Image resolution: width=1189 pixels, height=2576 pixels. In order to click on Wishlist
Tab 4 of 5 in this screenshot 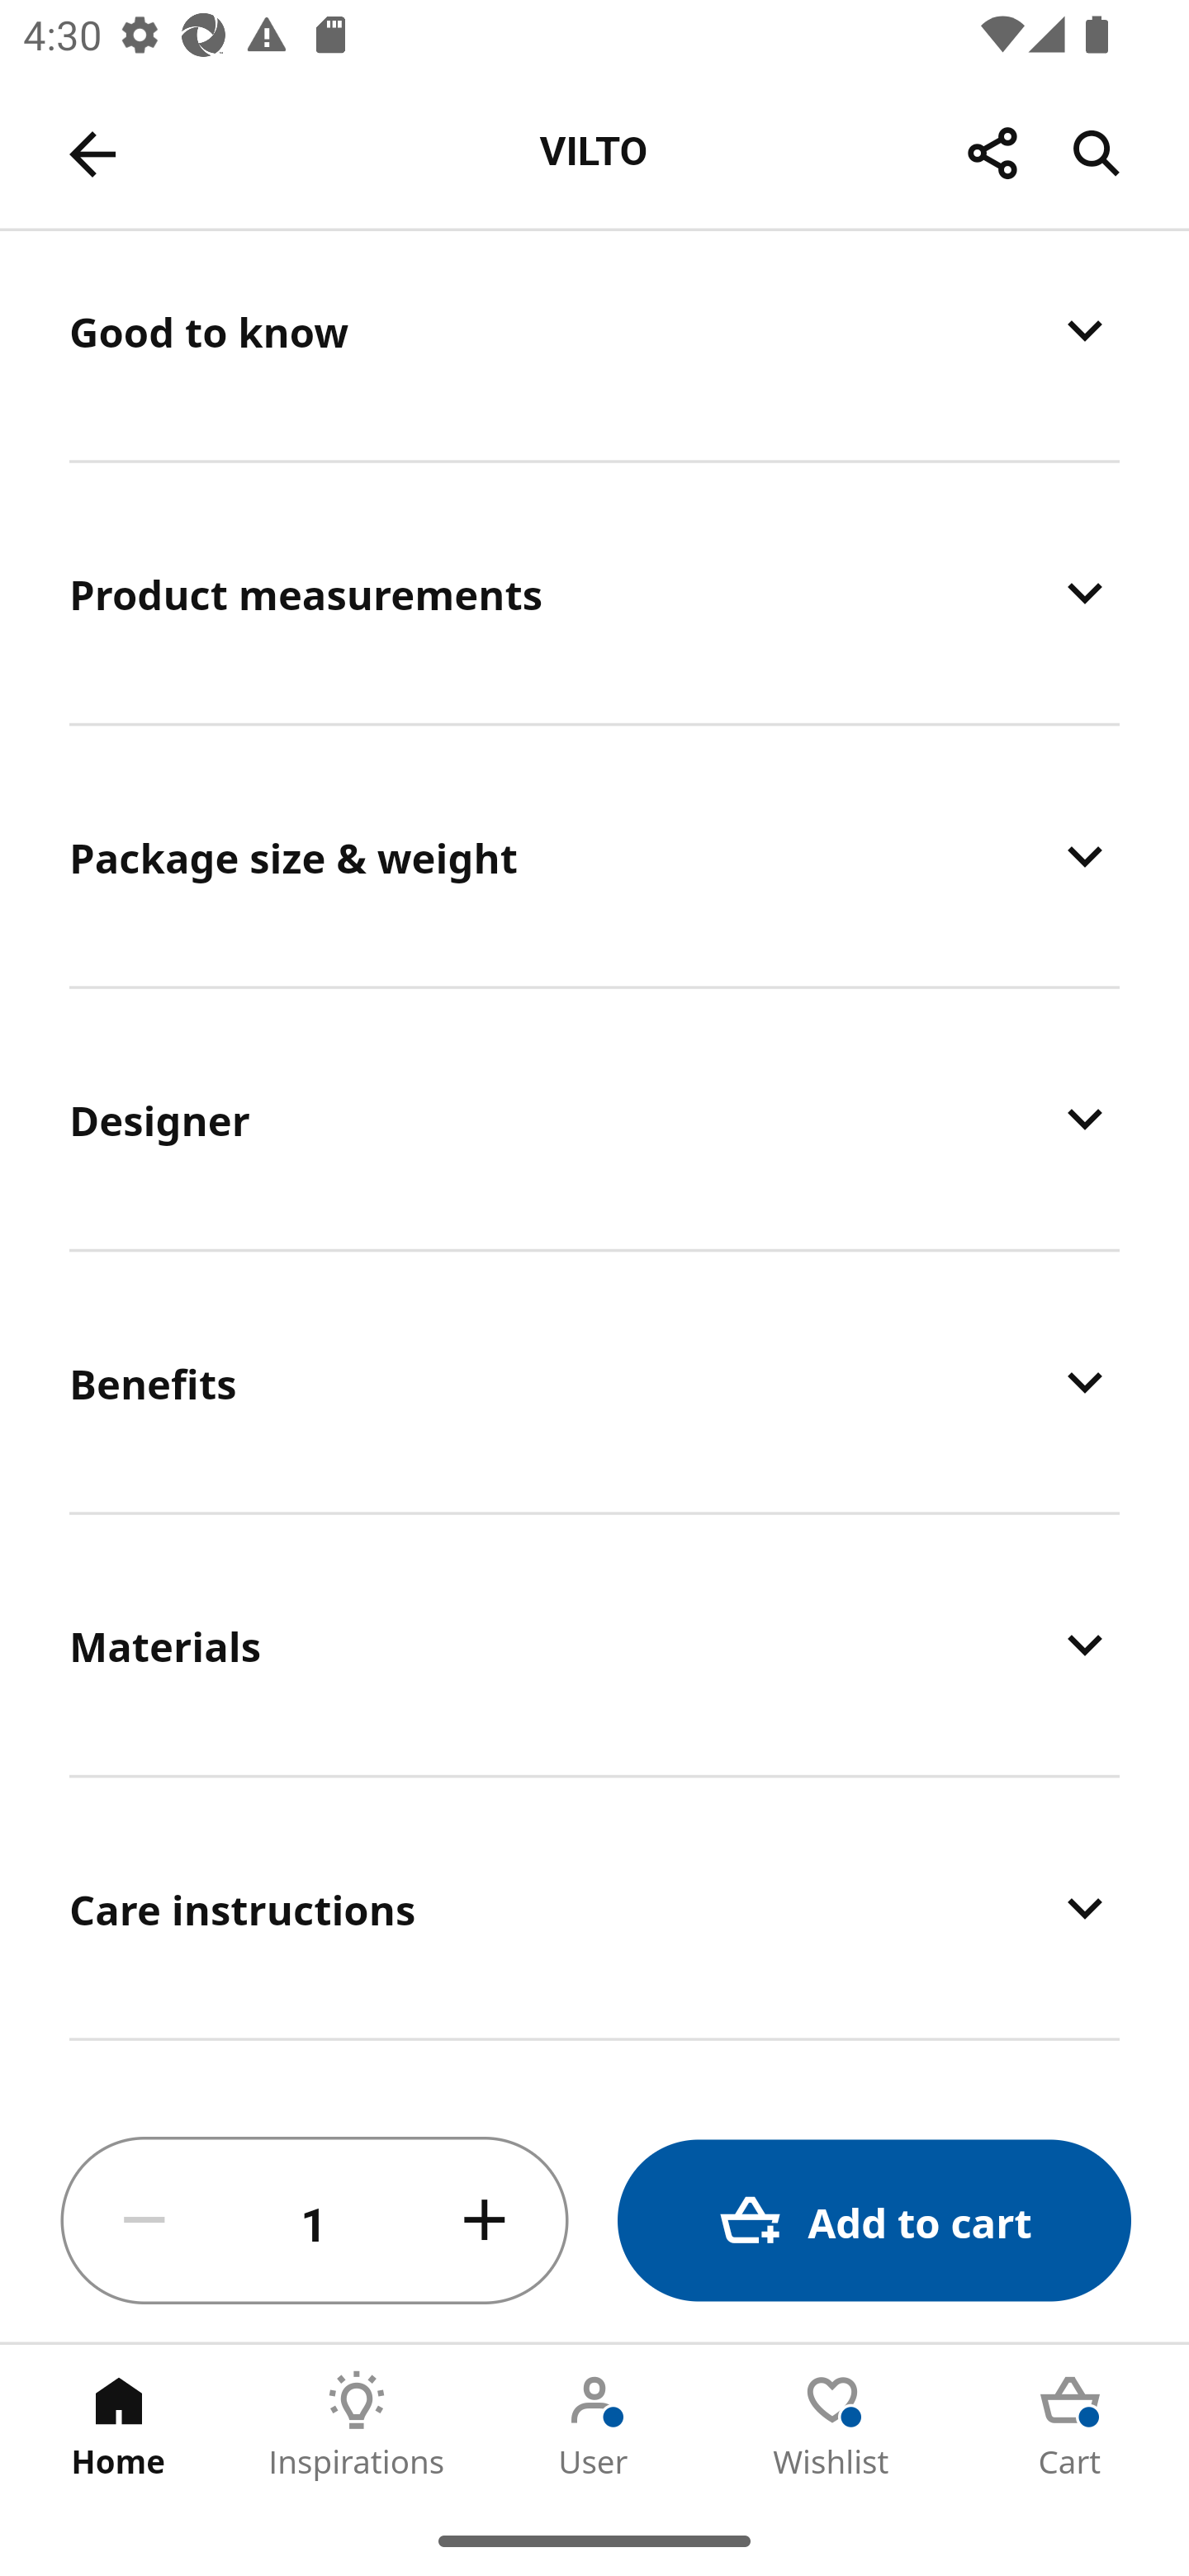, I will do `click(832, 2425)`.